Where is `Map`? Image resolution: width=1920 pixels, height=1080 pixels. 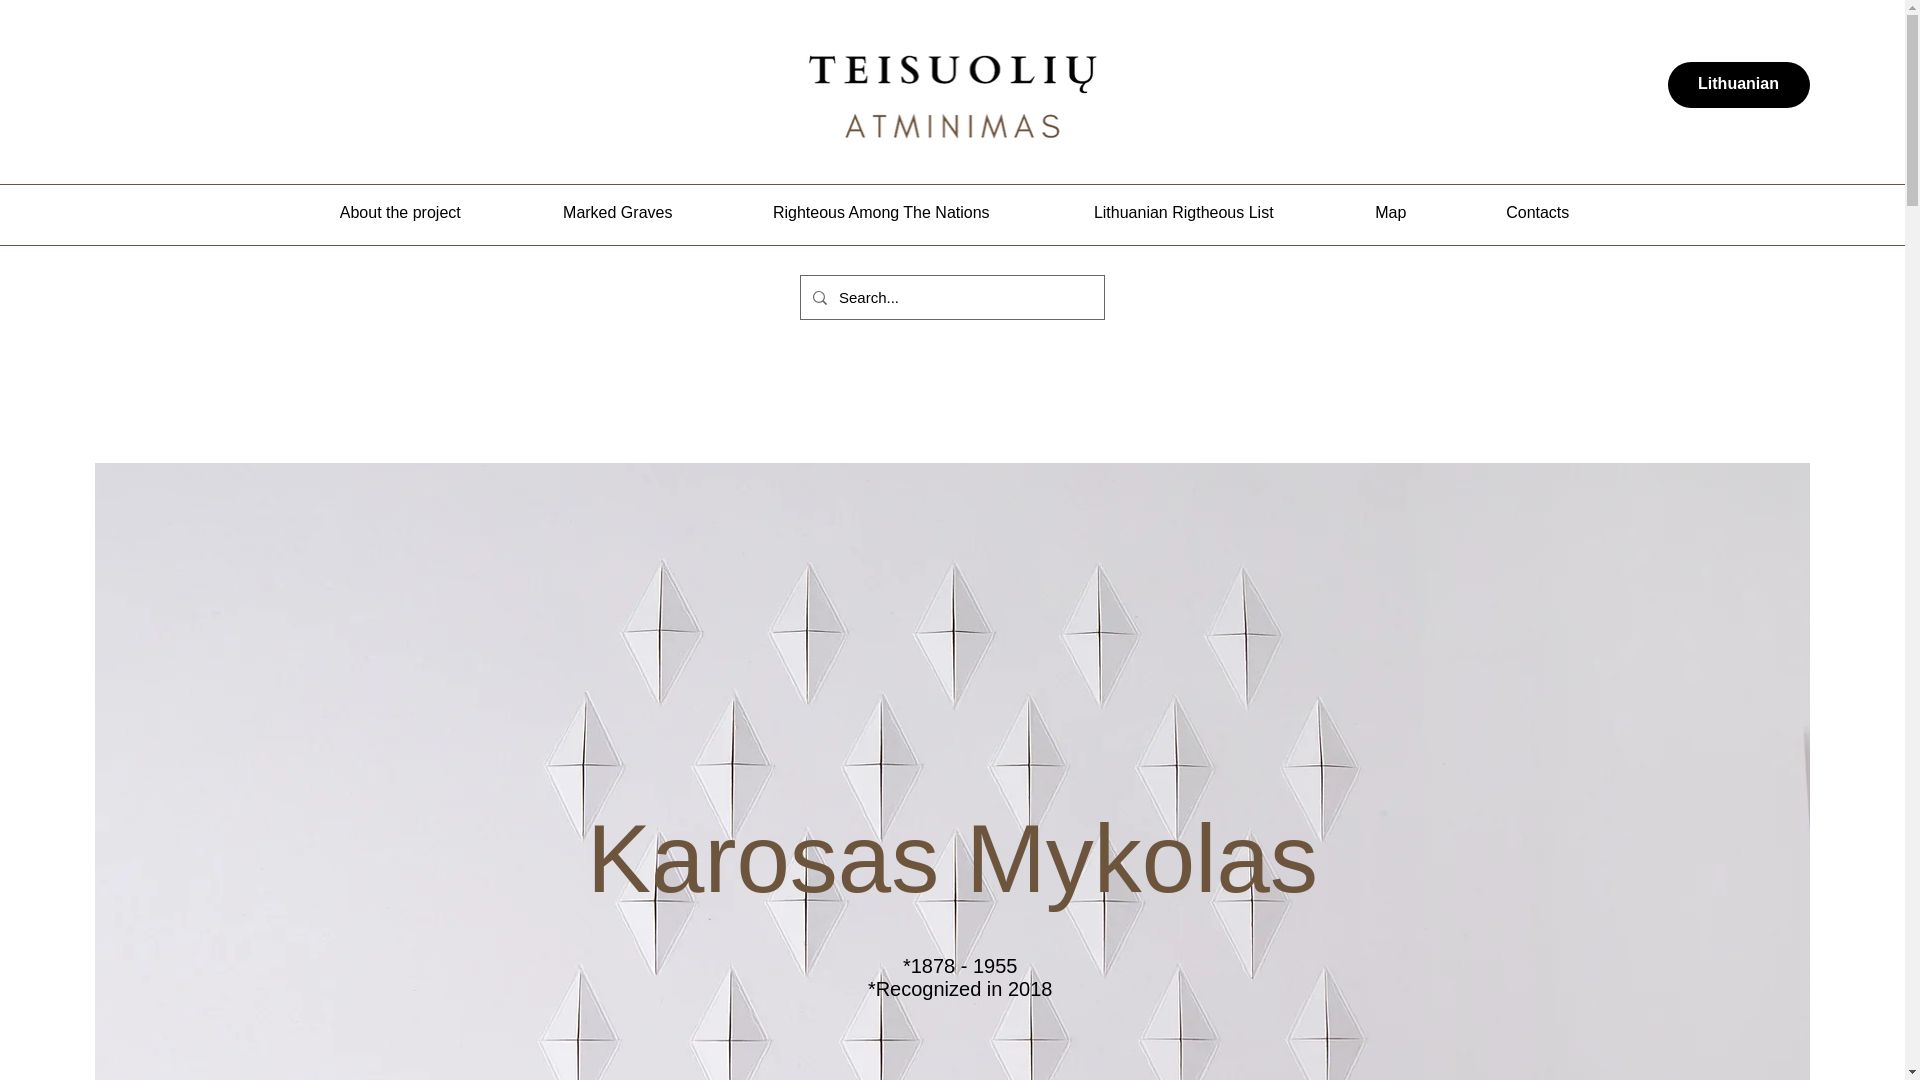
Map is located at coordinates (1390, 212).